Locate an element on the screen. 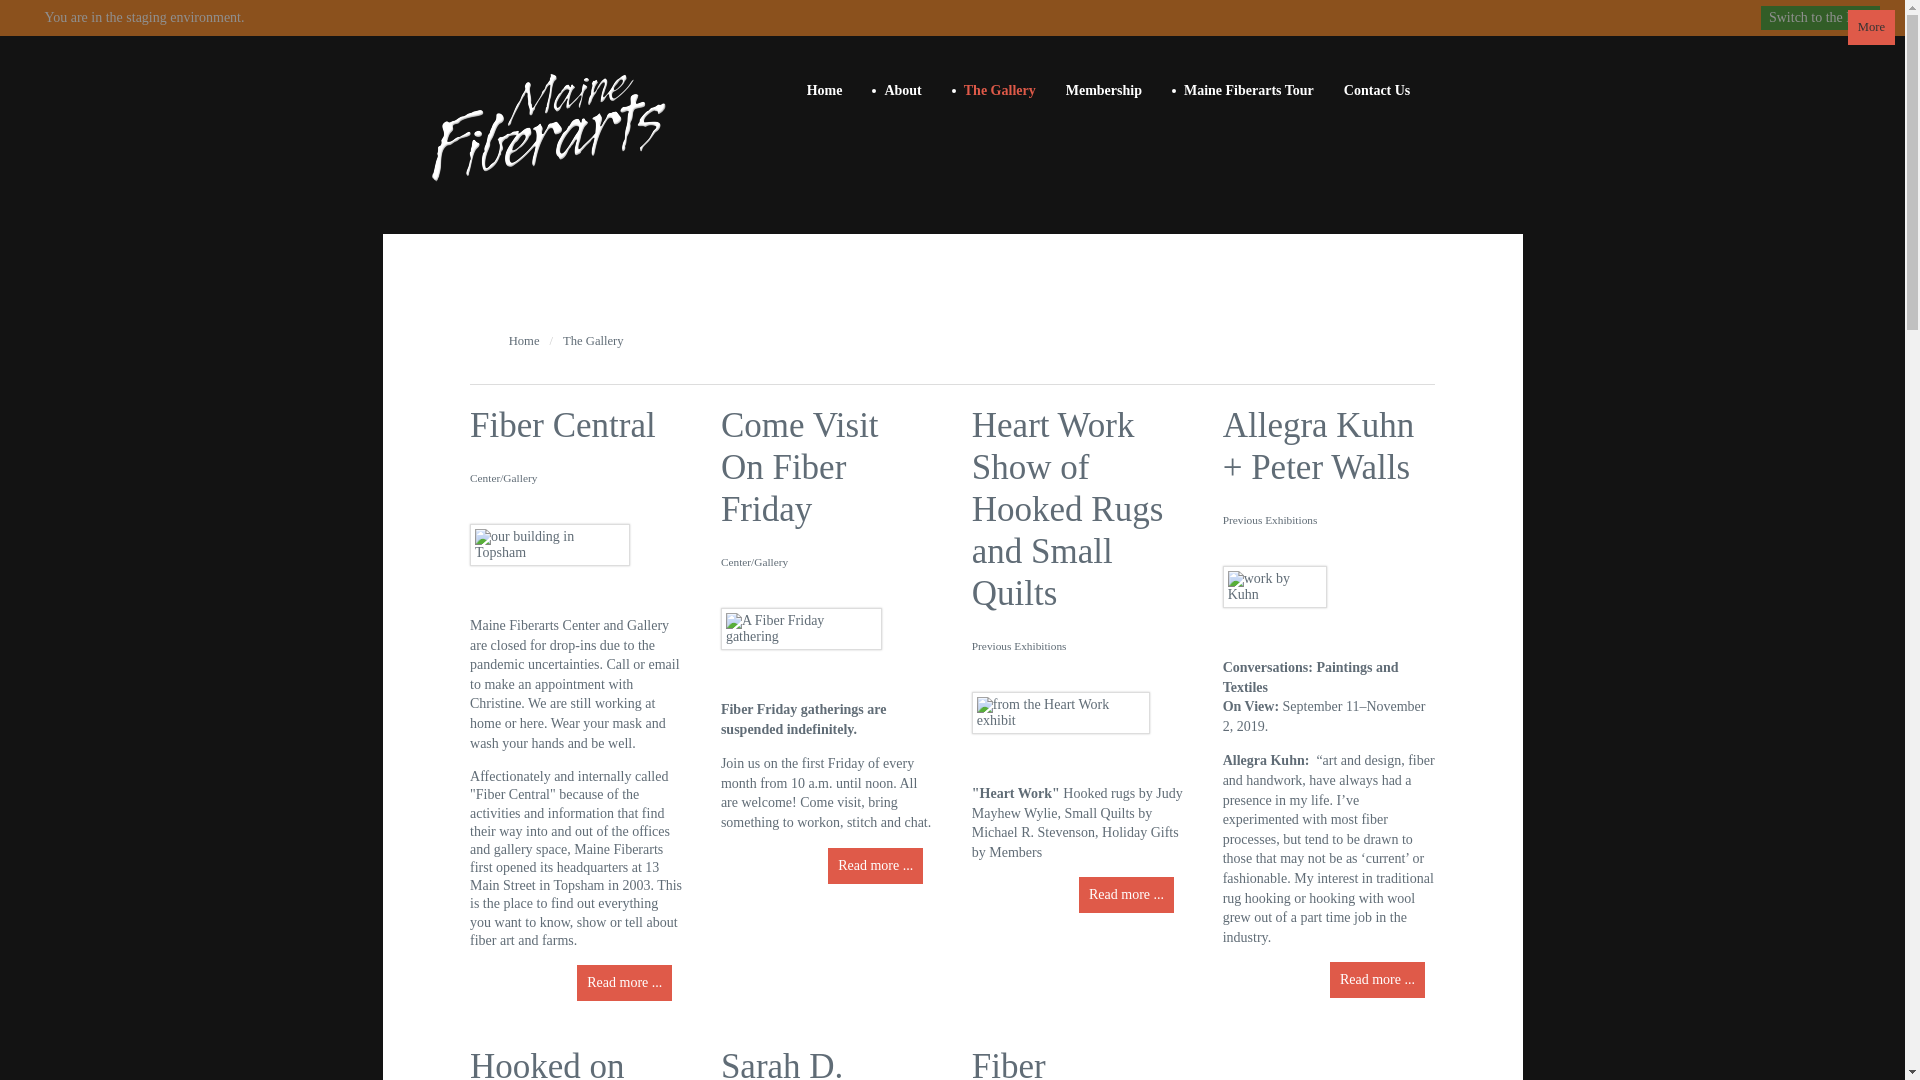 This screenshot has width=1920, height=1080. The Gallery is located at coordinates (993, 90).